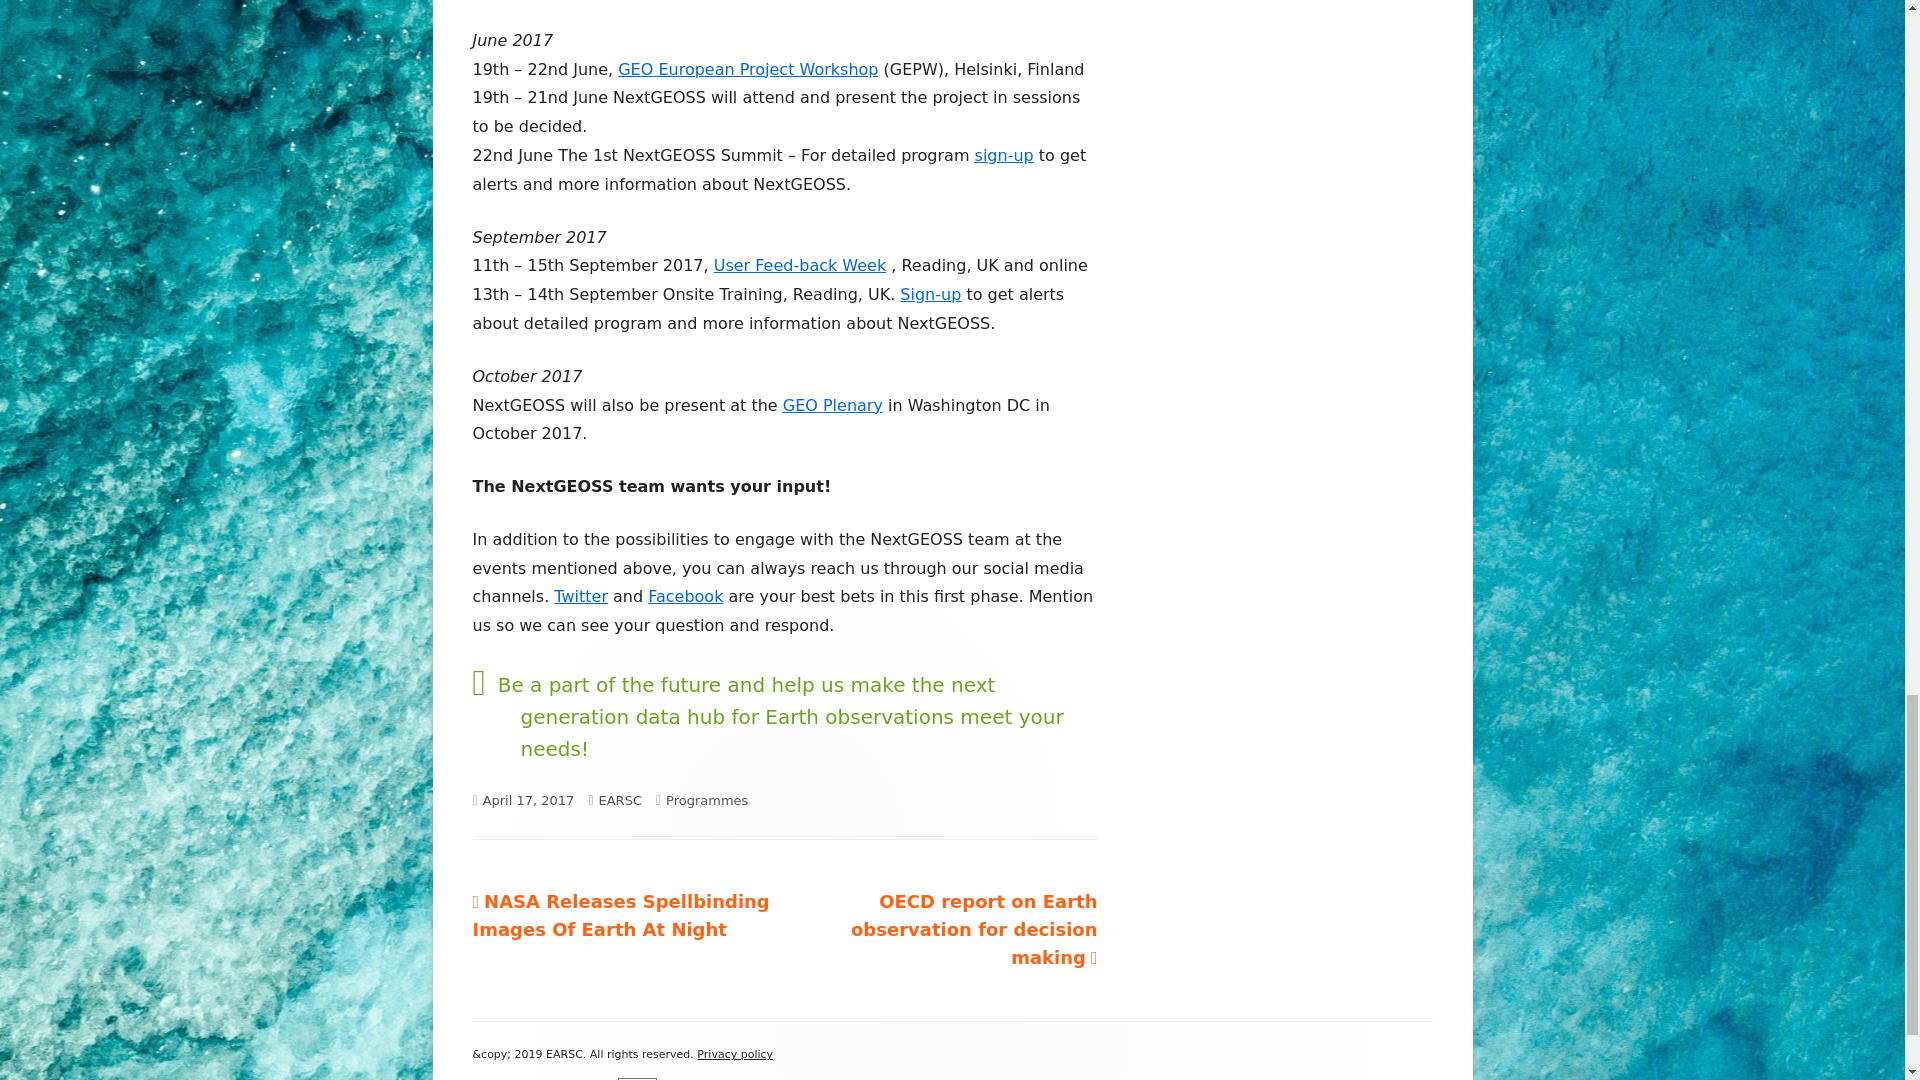 Image resolution: width=1920 pixels, height=1080 pixels. Describe the element at coordinates (686, 596) in the screenshot. I see `Facebook` at that location.